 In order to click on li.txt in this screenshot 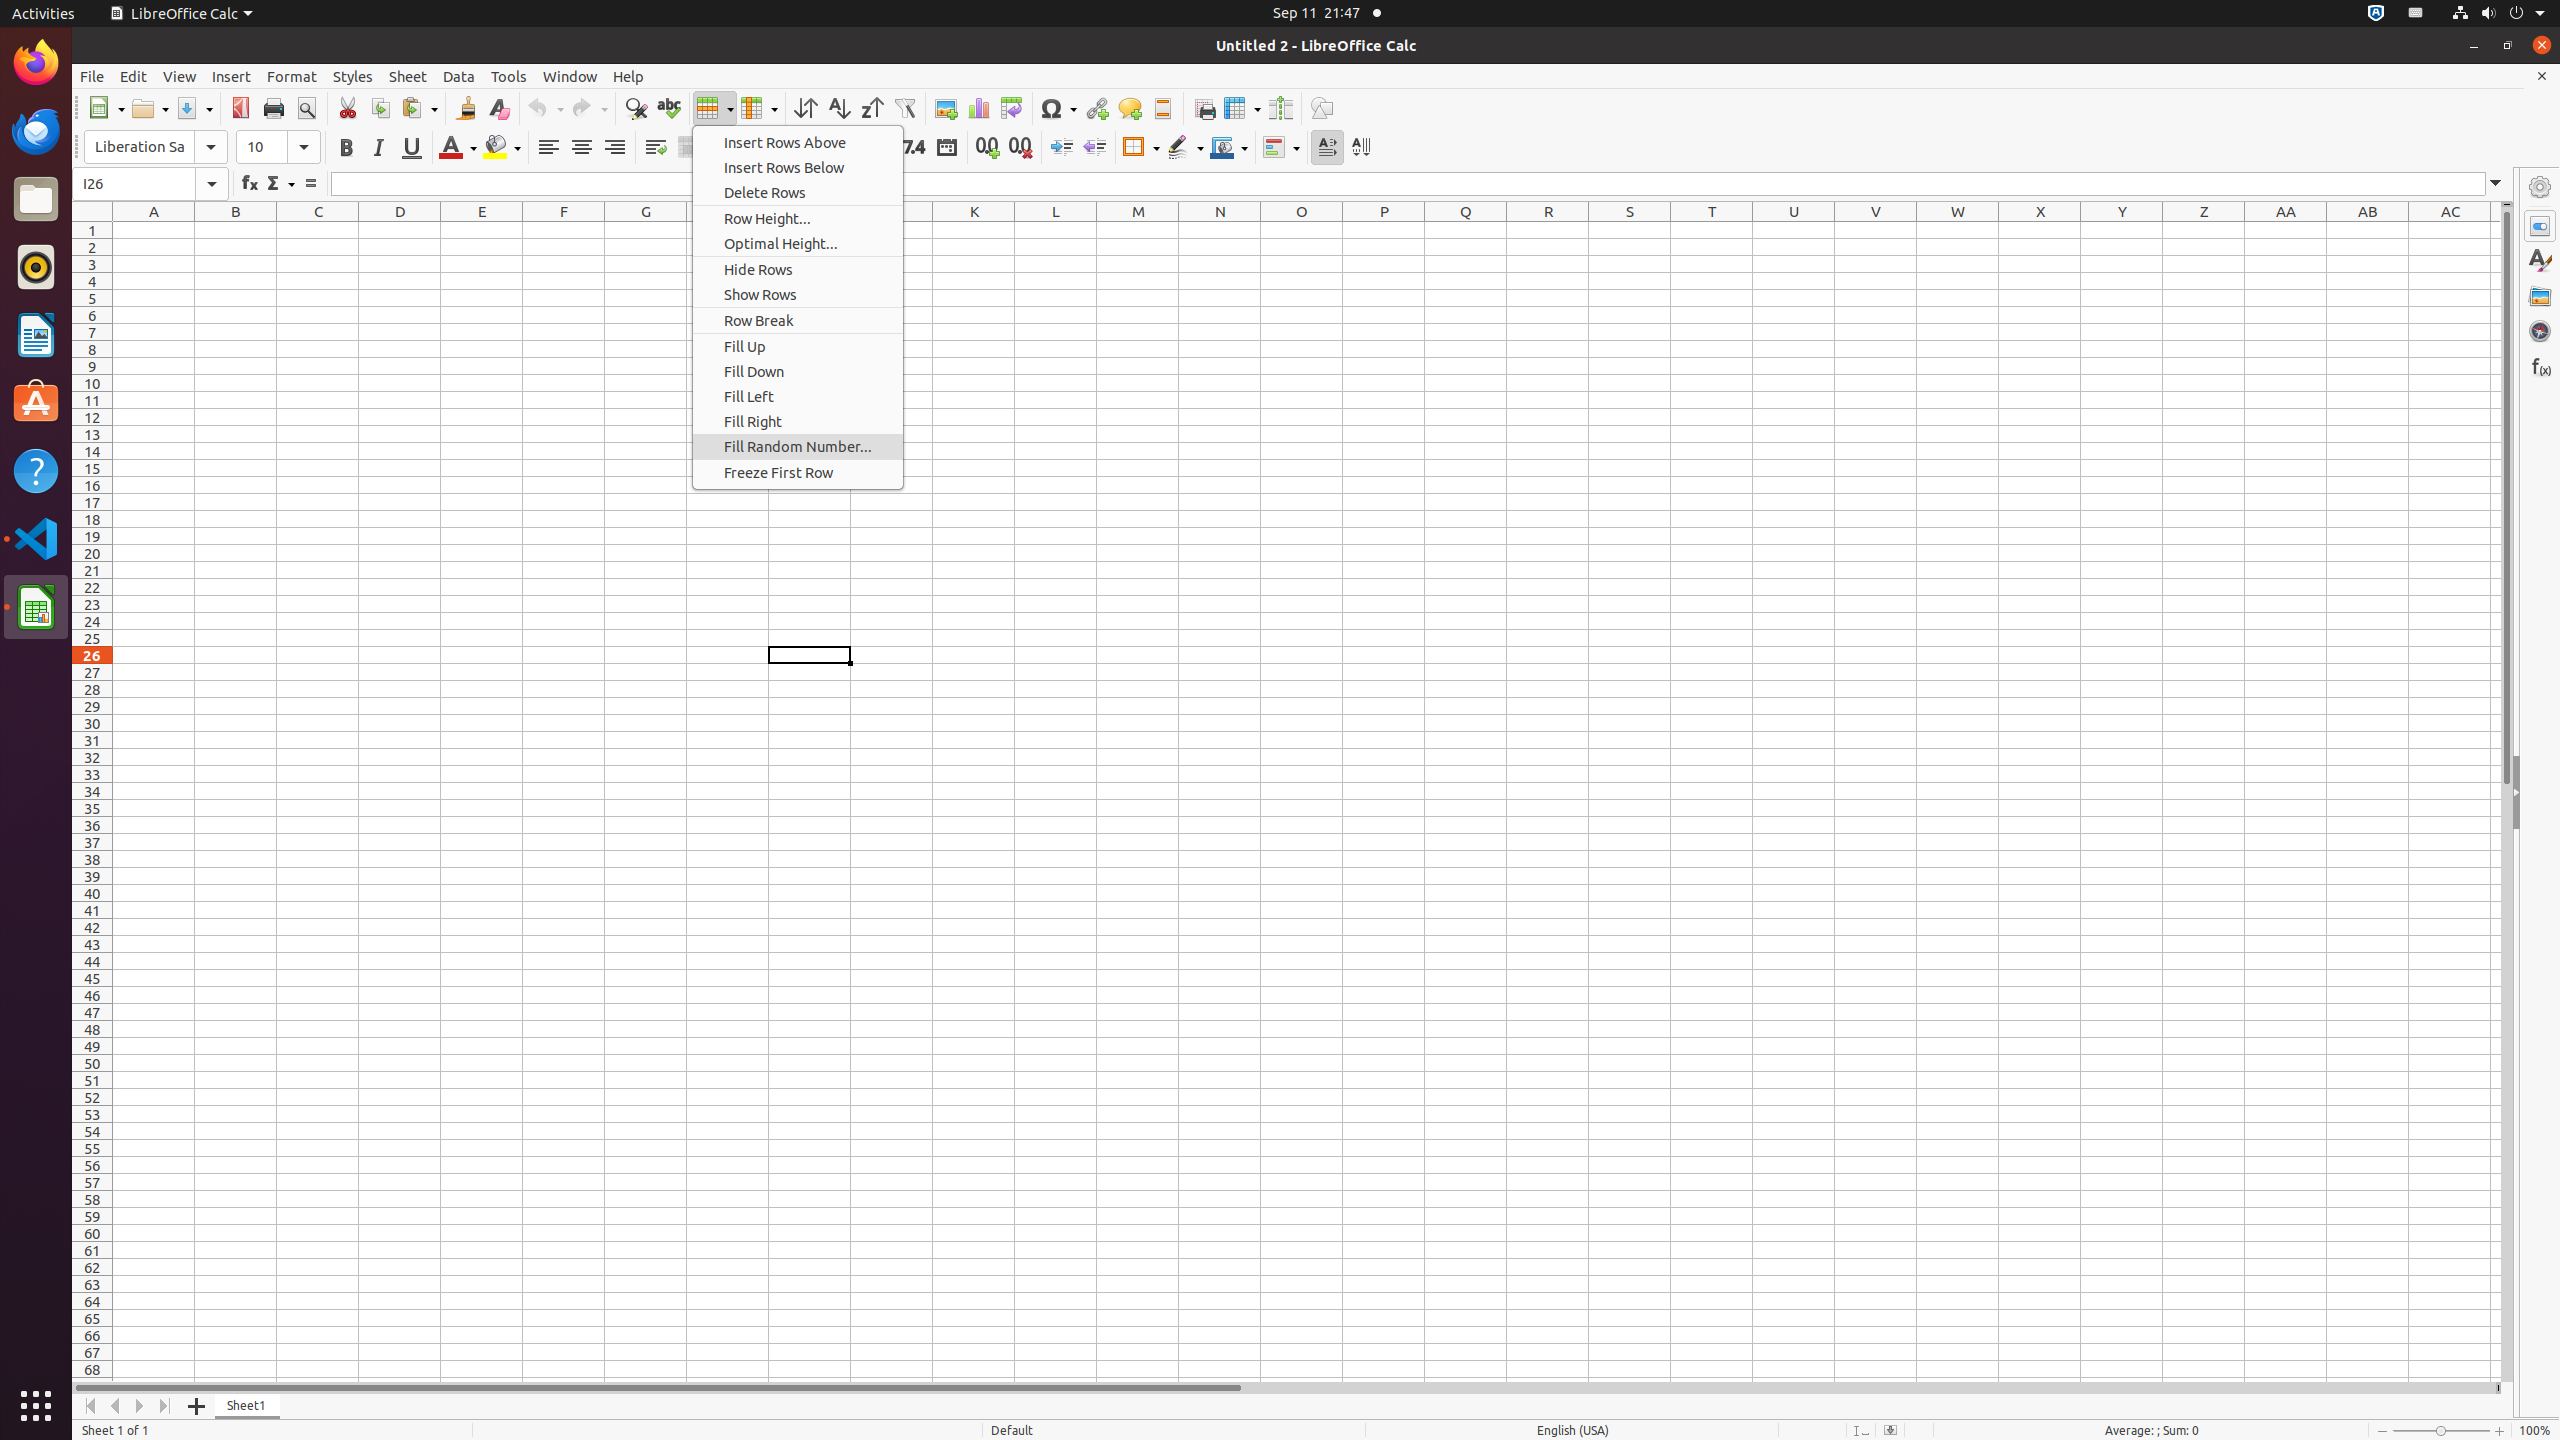, I will do `click(259, 89)`.